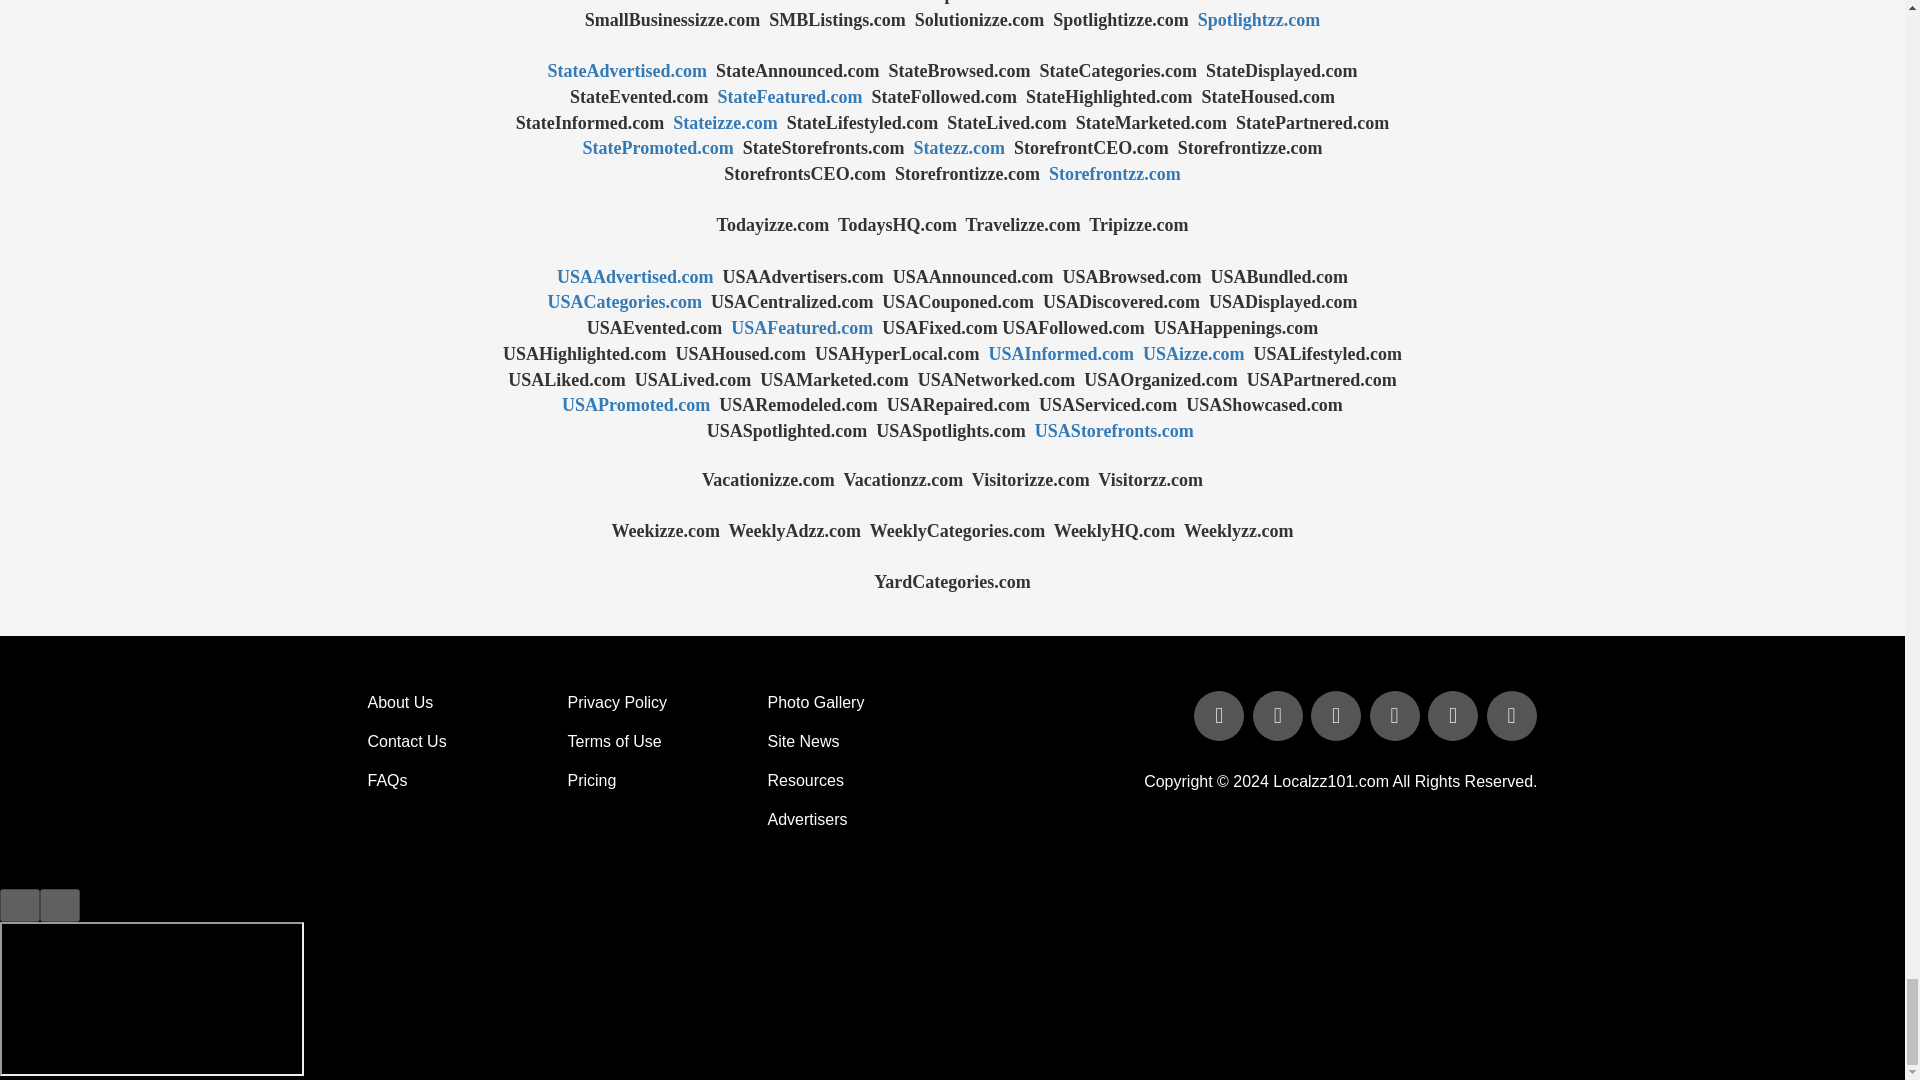 The height and width of the screenshot is (1080, 1920). I want to click on Follow Us on Linked In, so click(1338, 716).